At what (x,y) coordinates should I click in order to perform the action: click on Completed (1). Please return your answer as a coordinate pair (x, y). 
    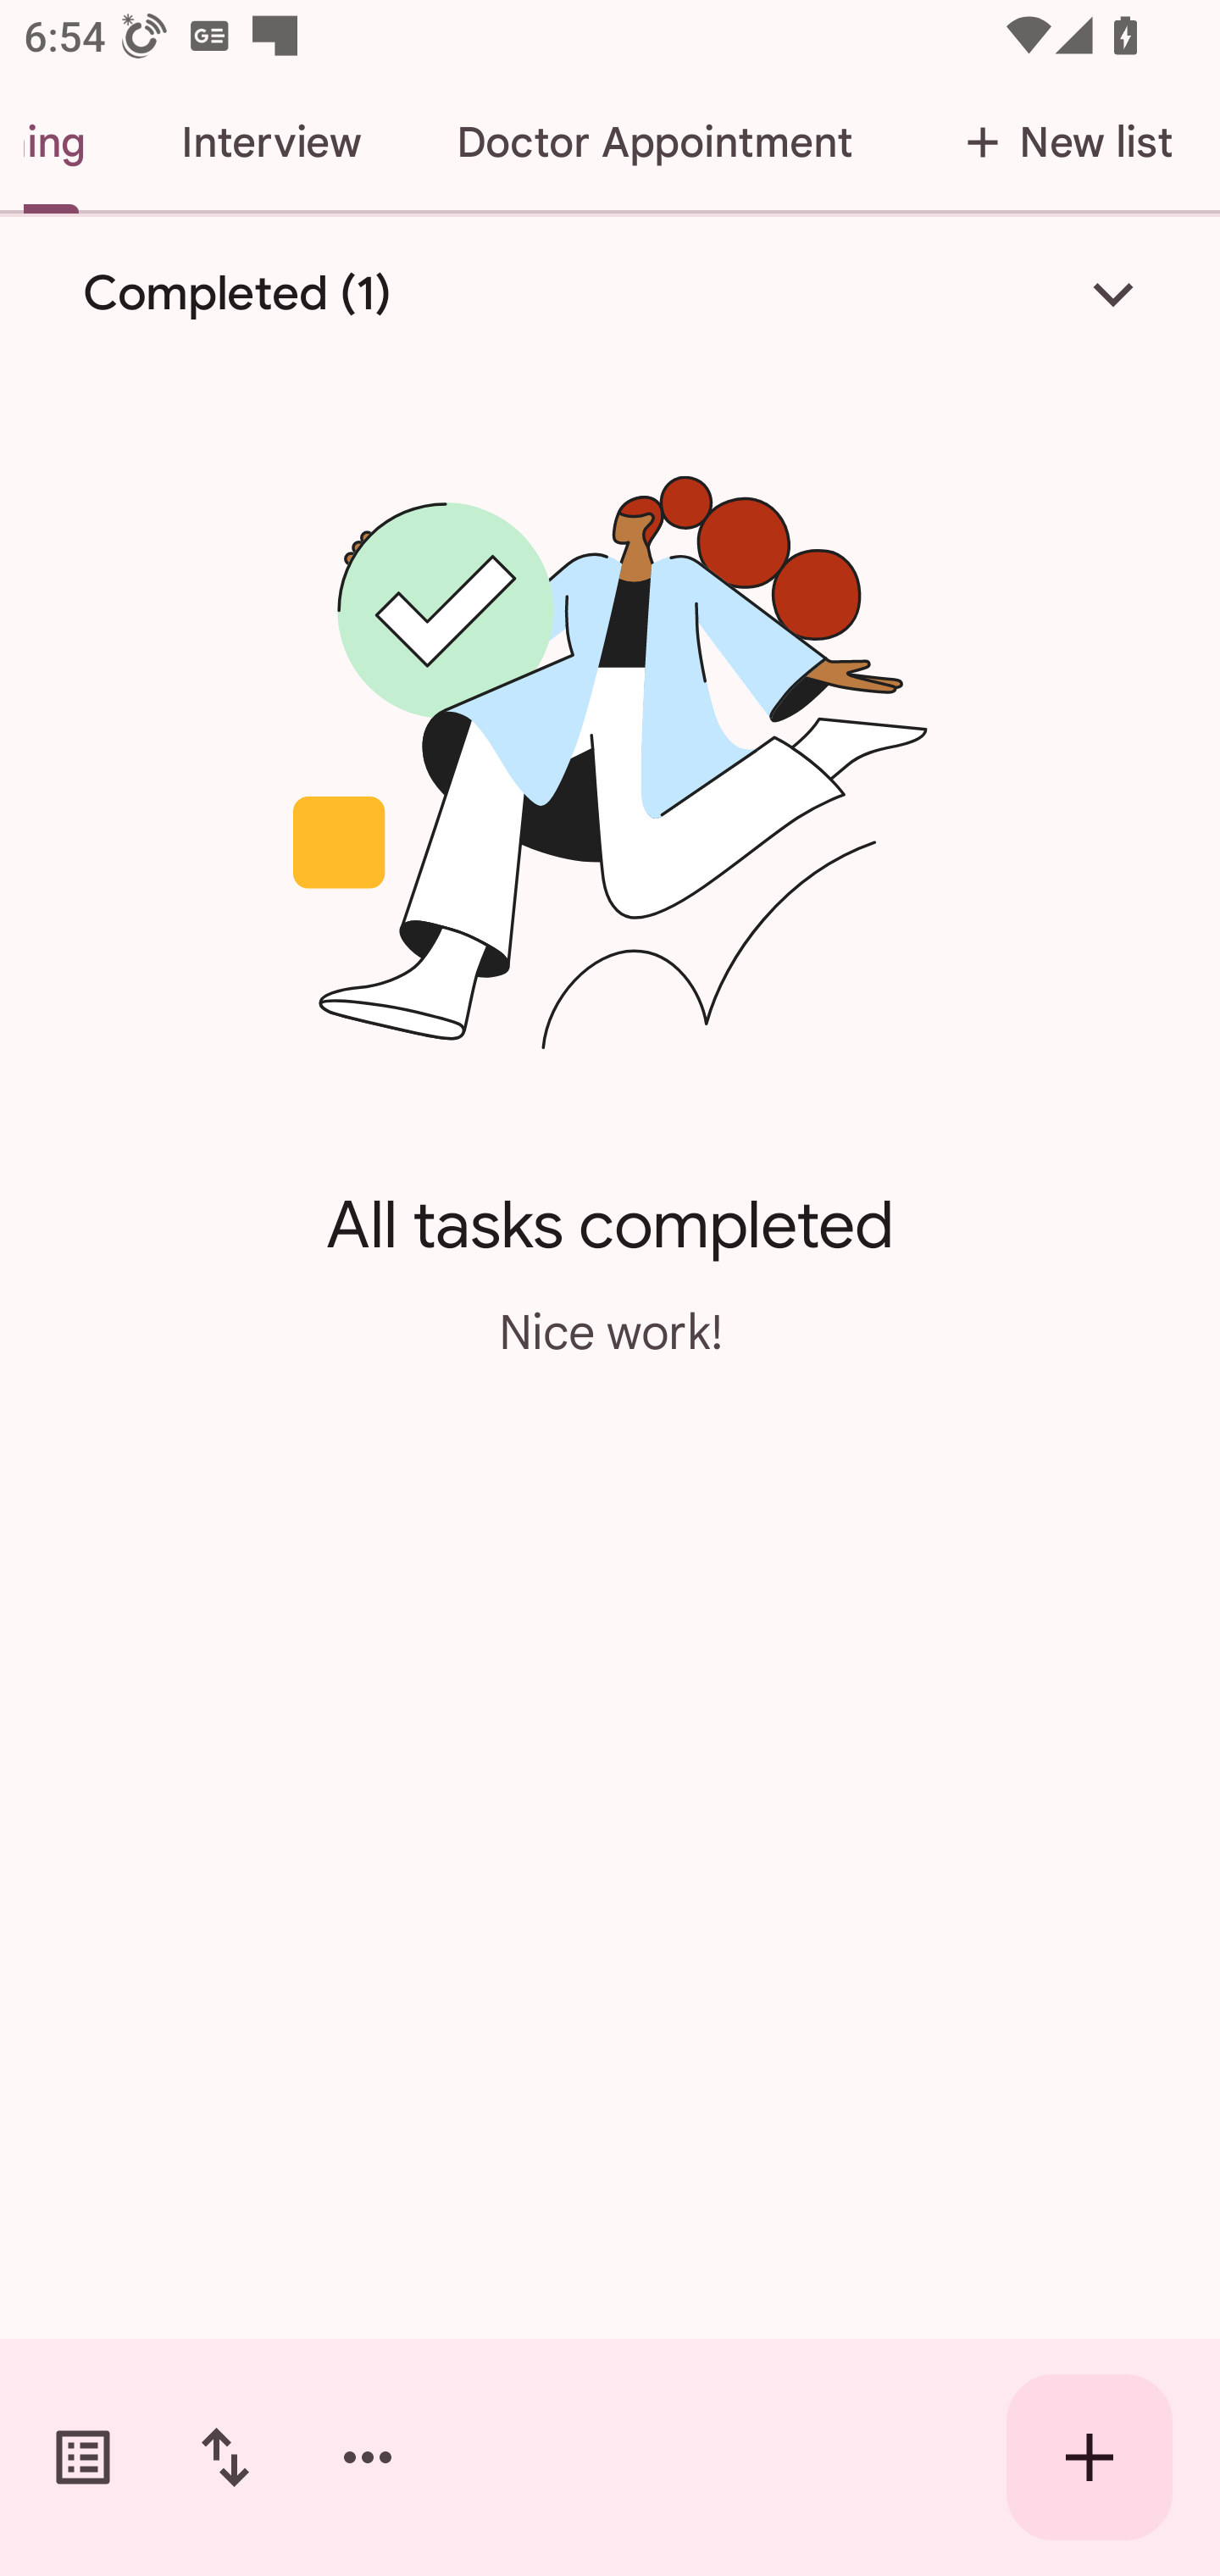
    Looking at the image, I should click on (610, 293).